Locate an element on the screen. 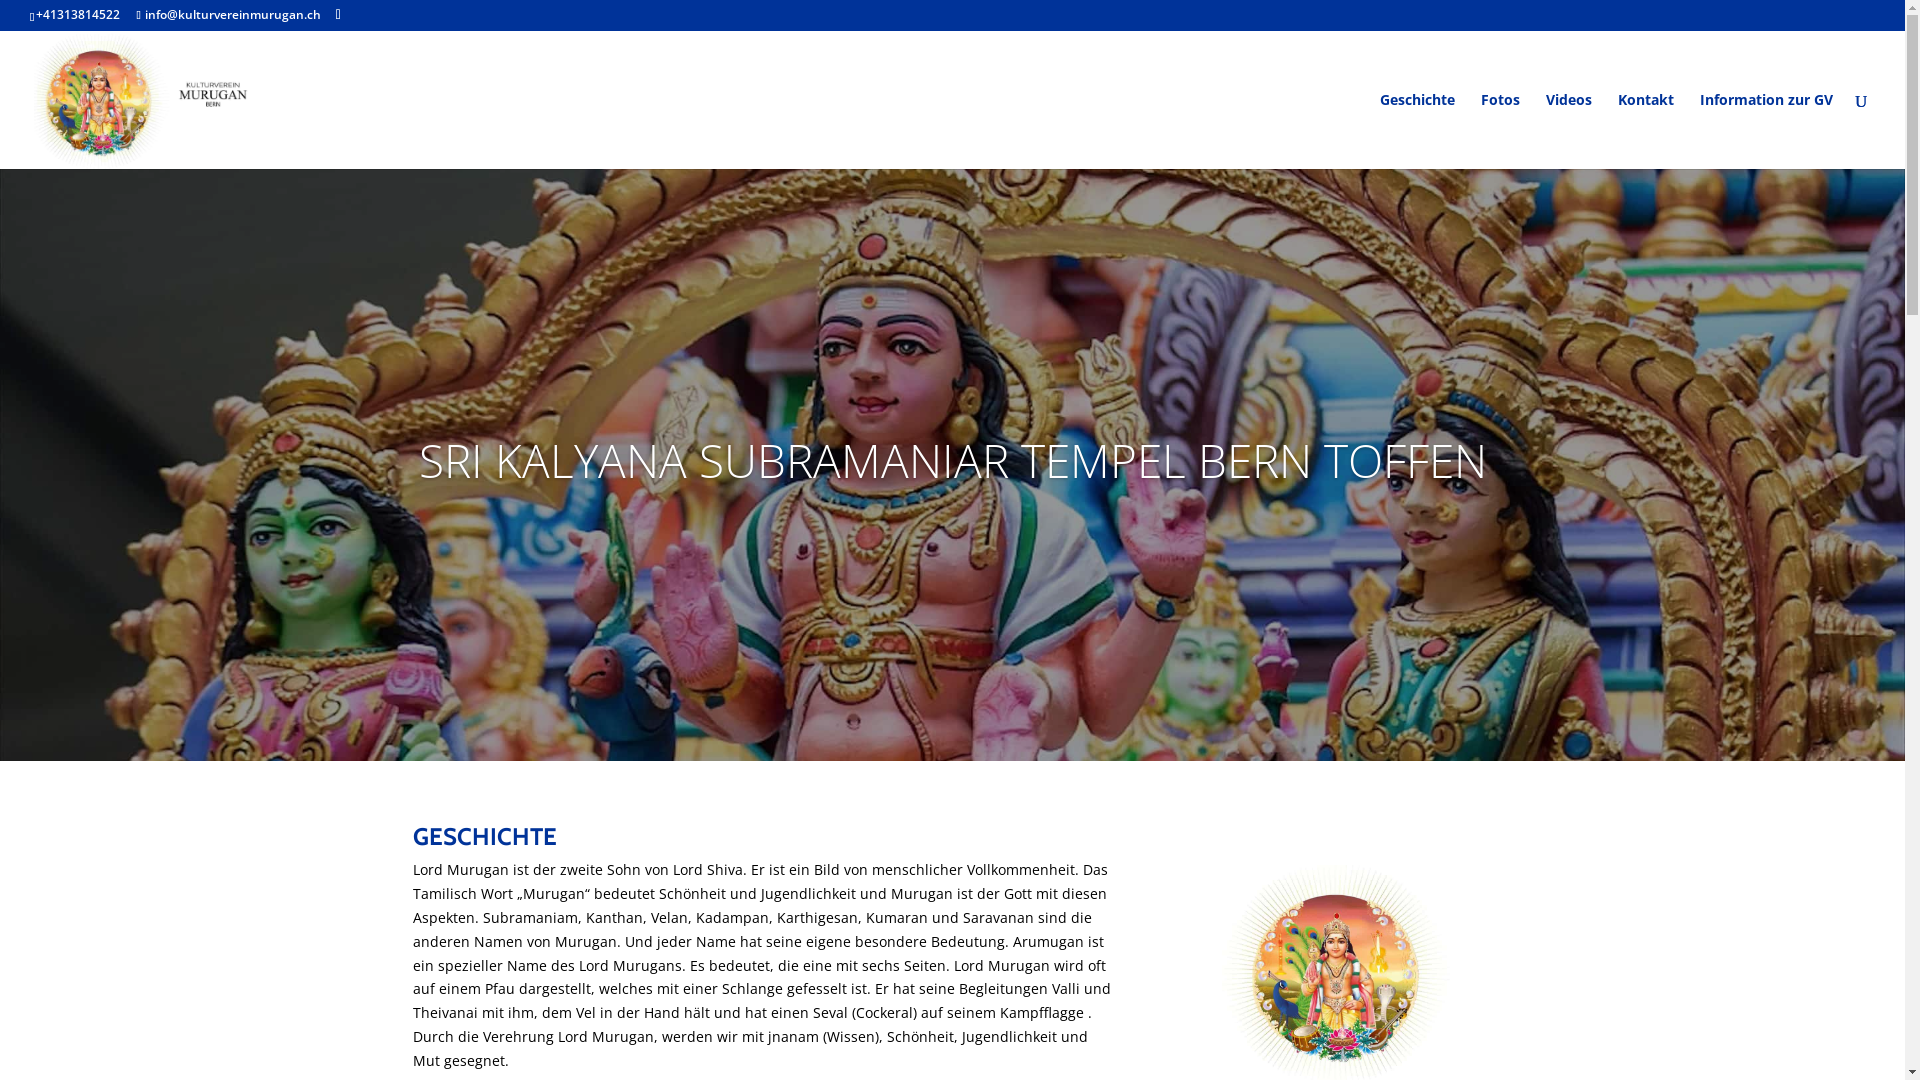  Fotos is located at coordinates (1500, 131).